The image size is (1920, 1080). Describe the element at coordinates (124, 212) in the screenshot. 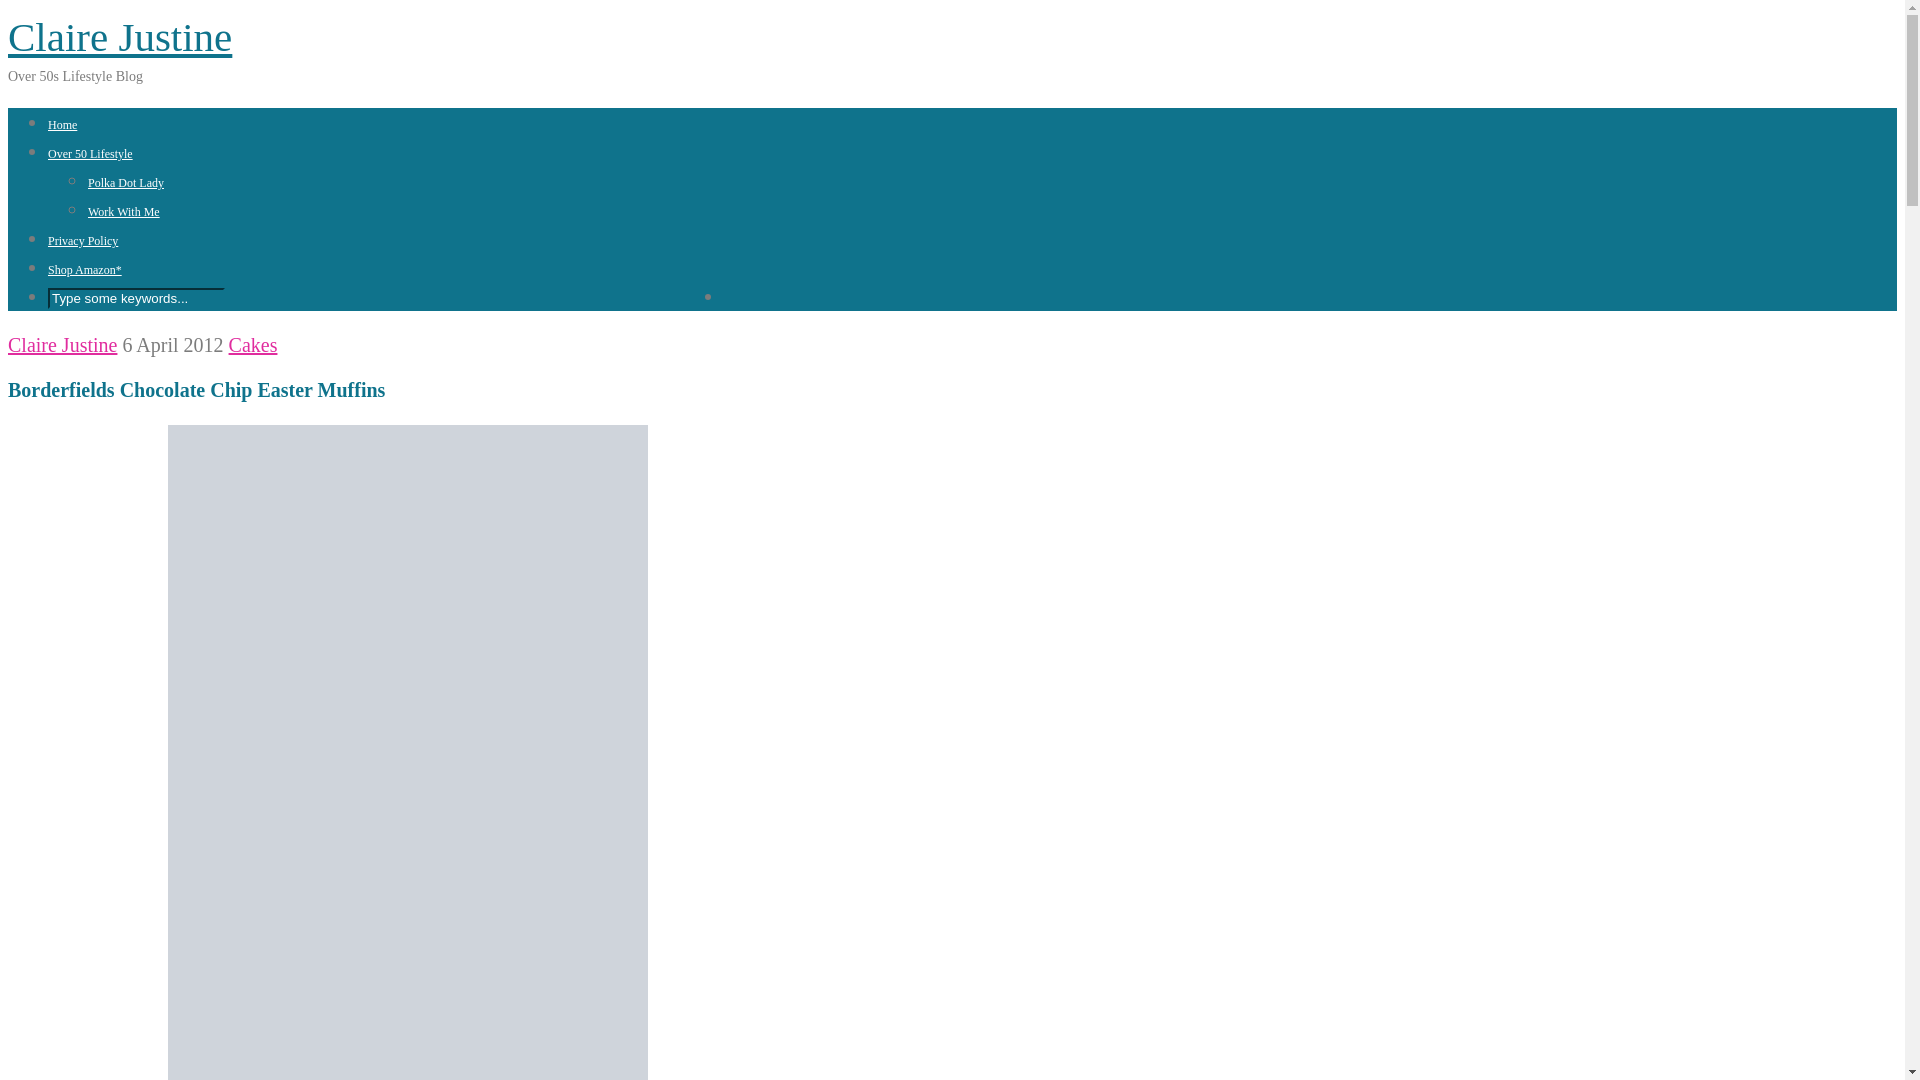

I see `Work With Me` at that location.